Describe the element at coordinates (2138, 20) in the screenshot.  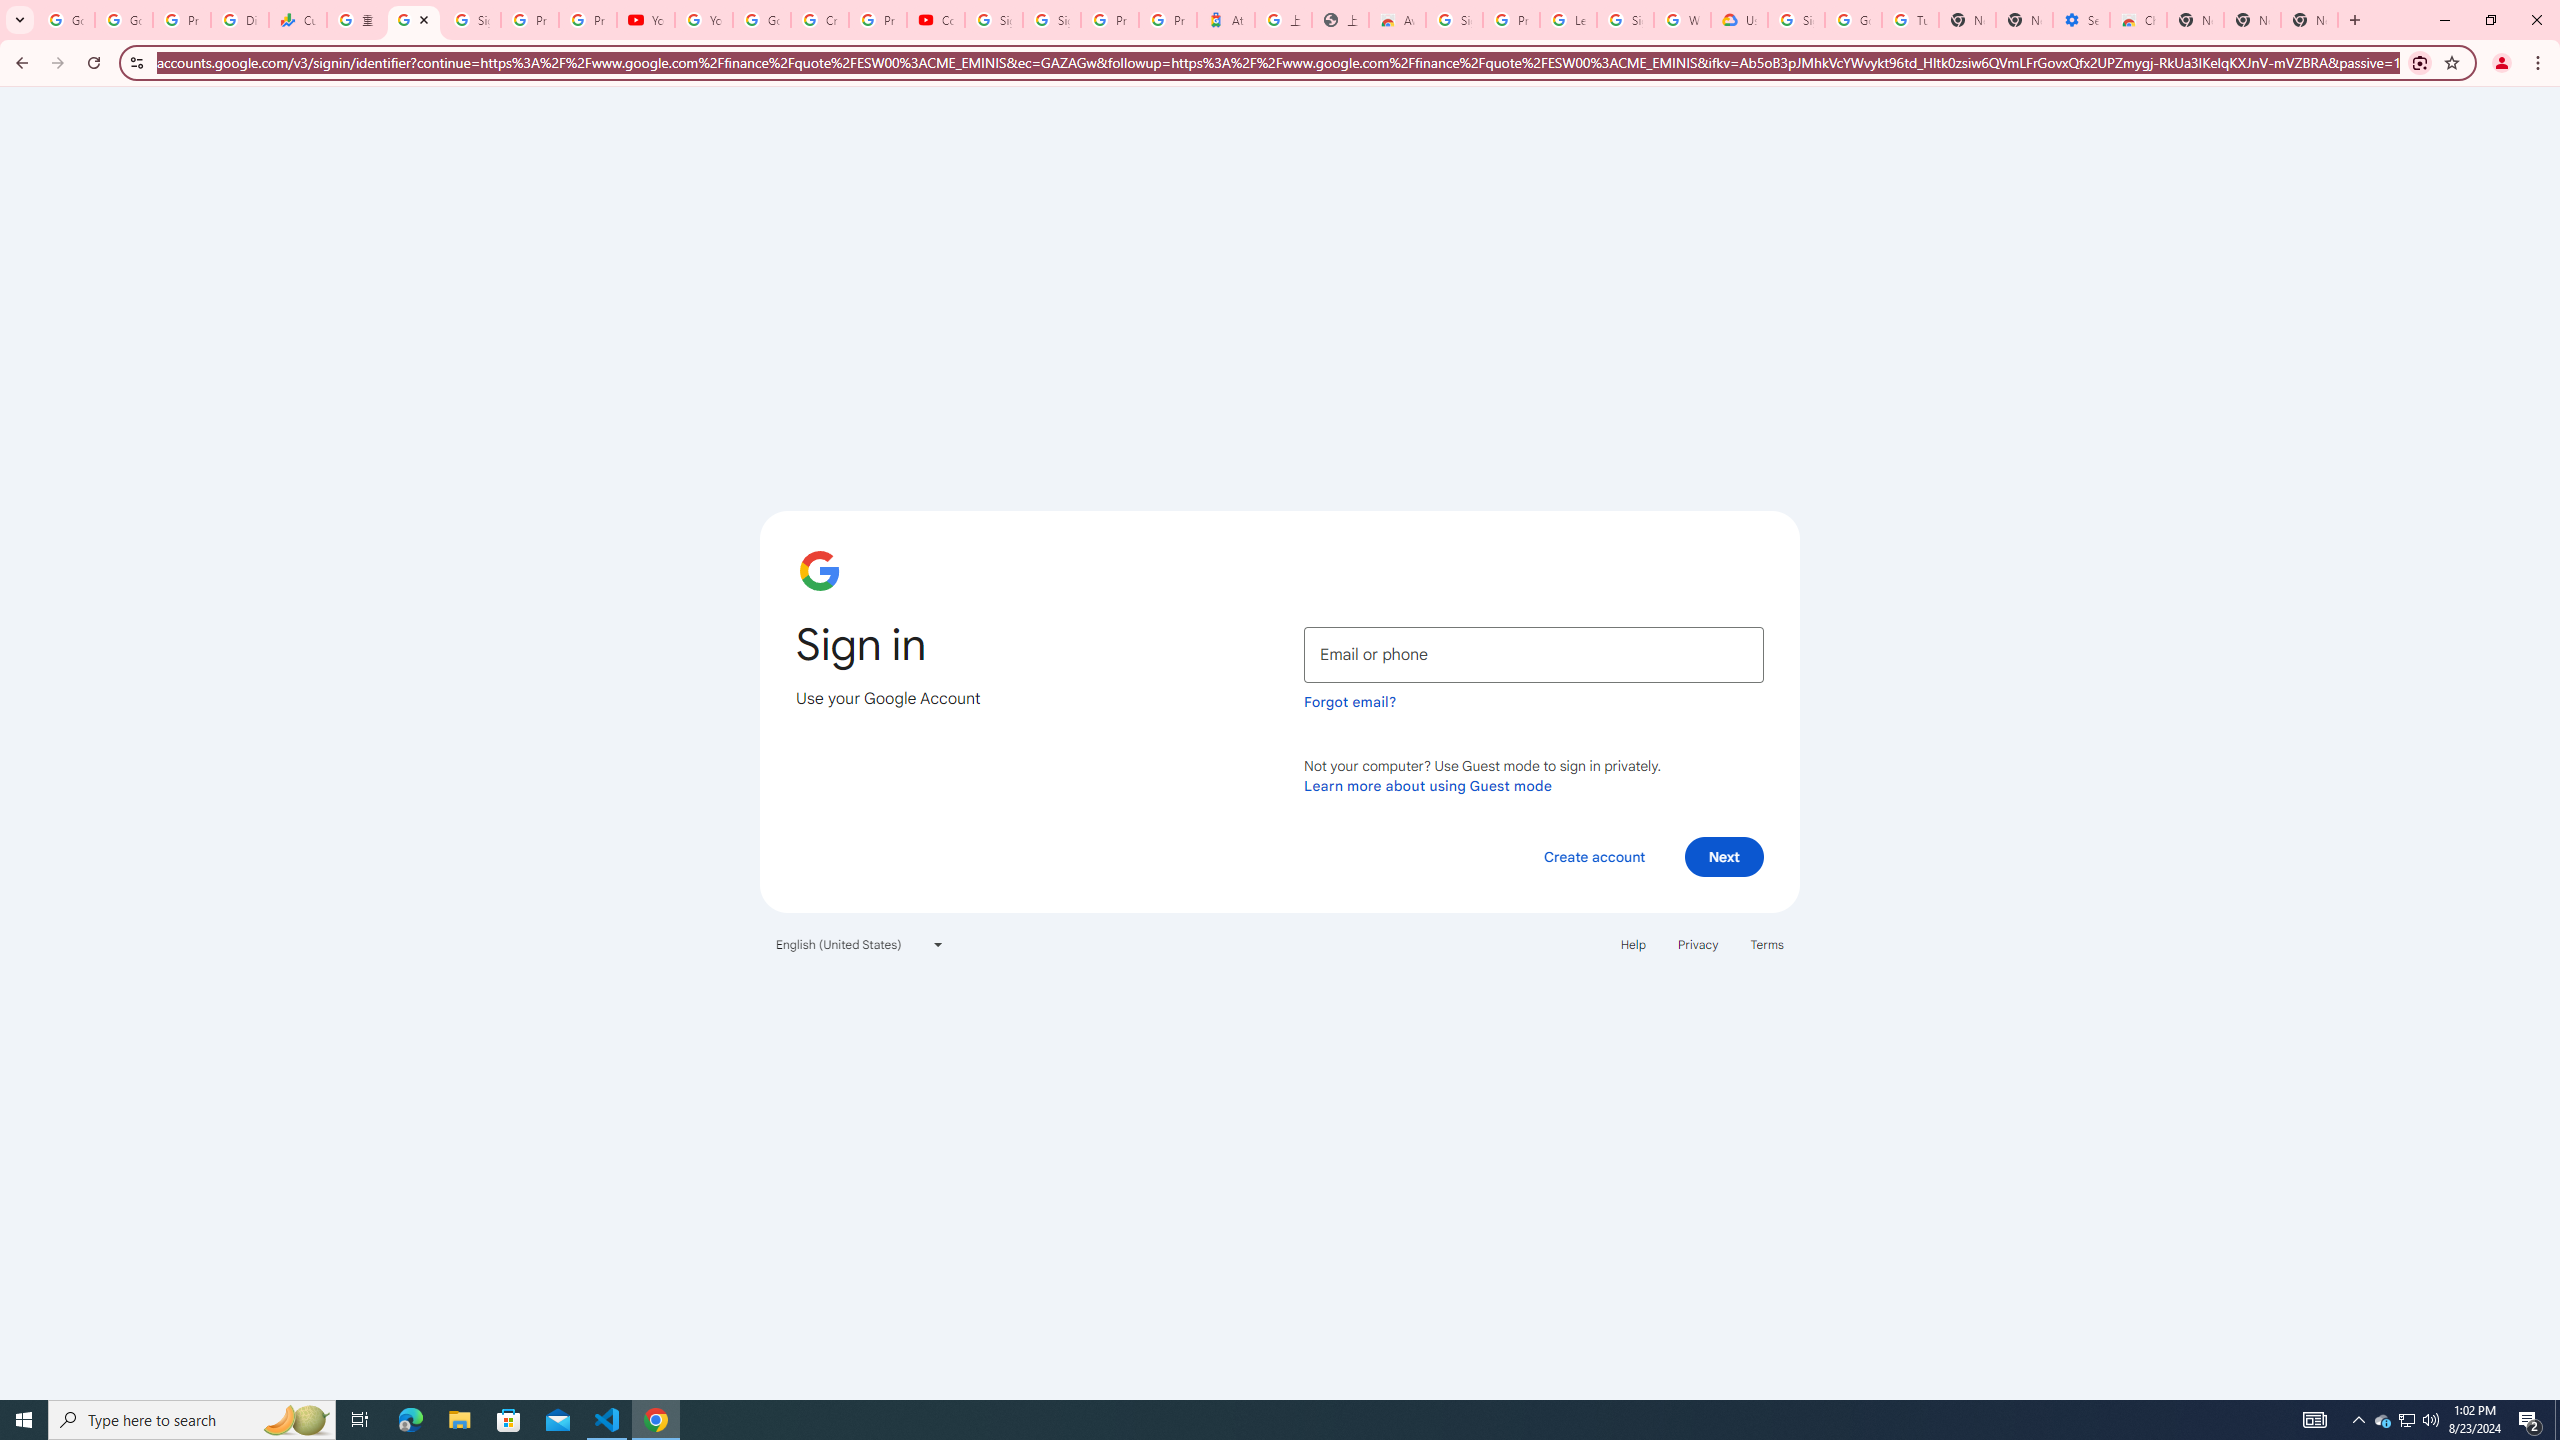
I see `Chrome Web Store - Accessibility extensions` at that location.